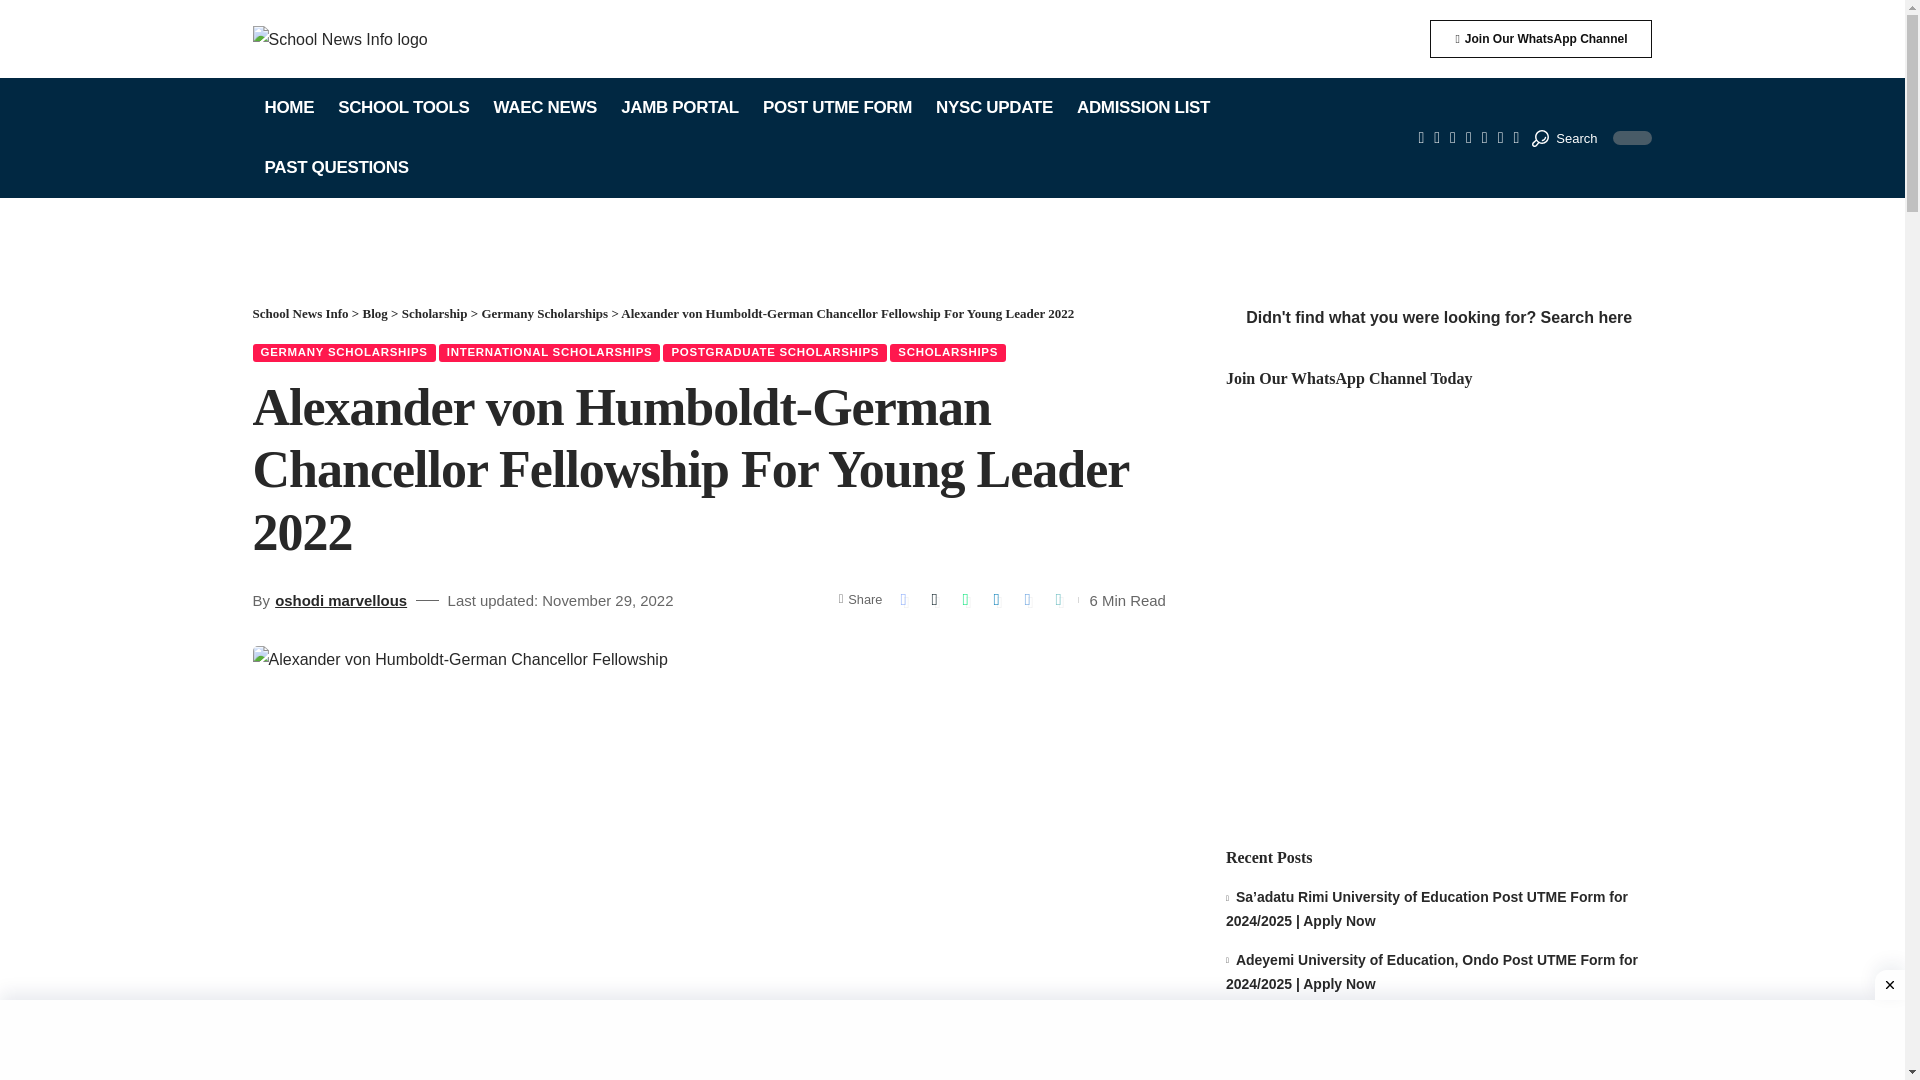  Describe the element at coordinates (299, 312) in the screenshot. I see `Go to School News Info.` at that location.